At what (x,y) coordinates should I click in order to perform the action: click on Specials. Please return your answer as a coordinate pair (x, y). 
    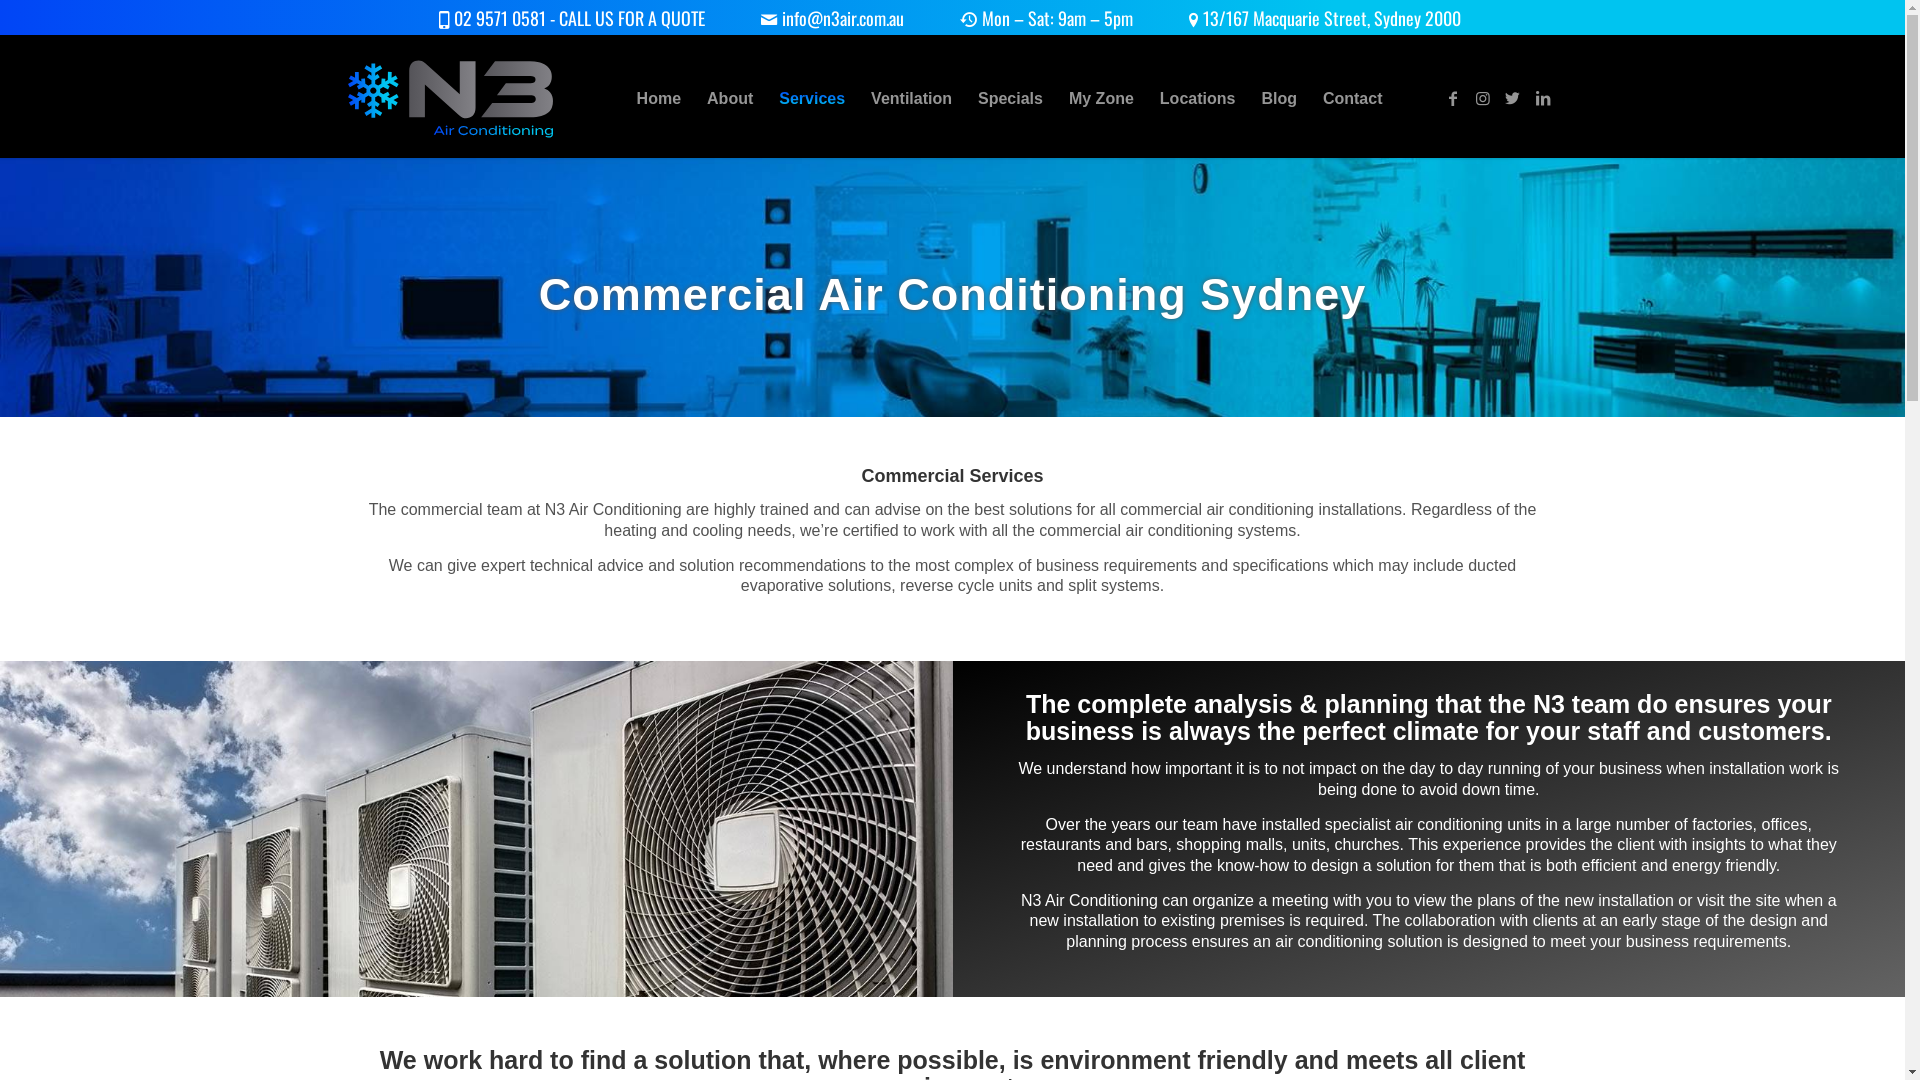
    Looking at the image, I should click on (1010, 99).